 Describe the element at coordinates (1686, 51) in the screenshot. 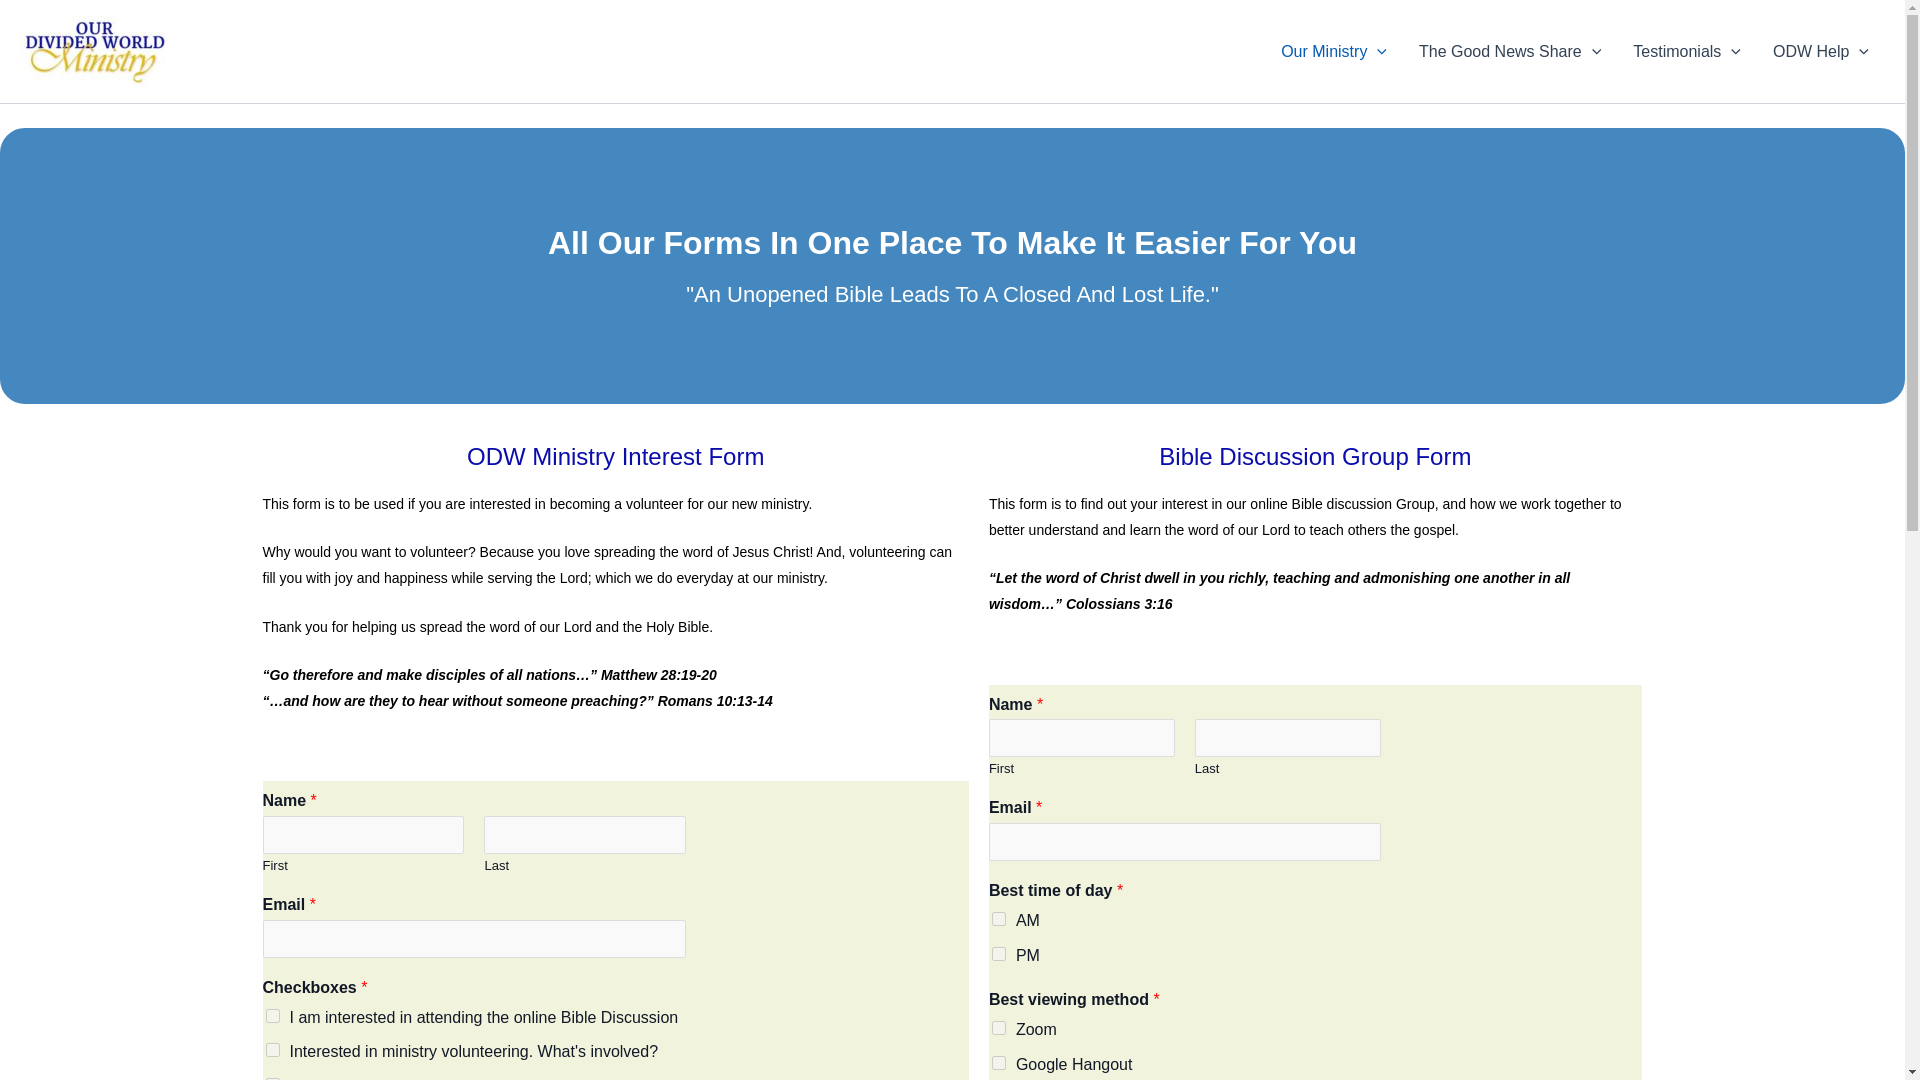

I see `Testimonials` at that location.